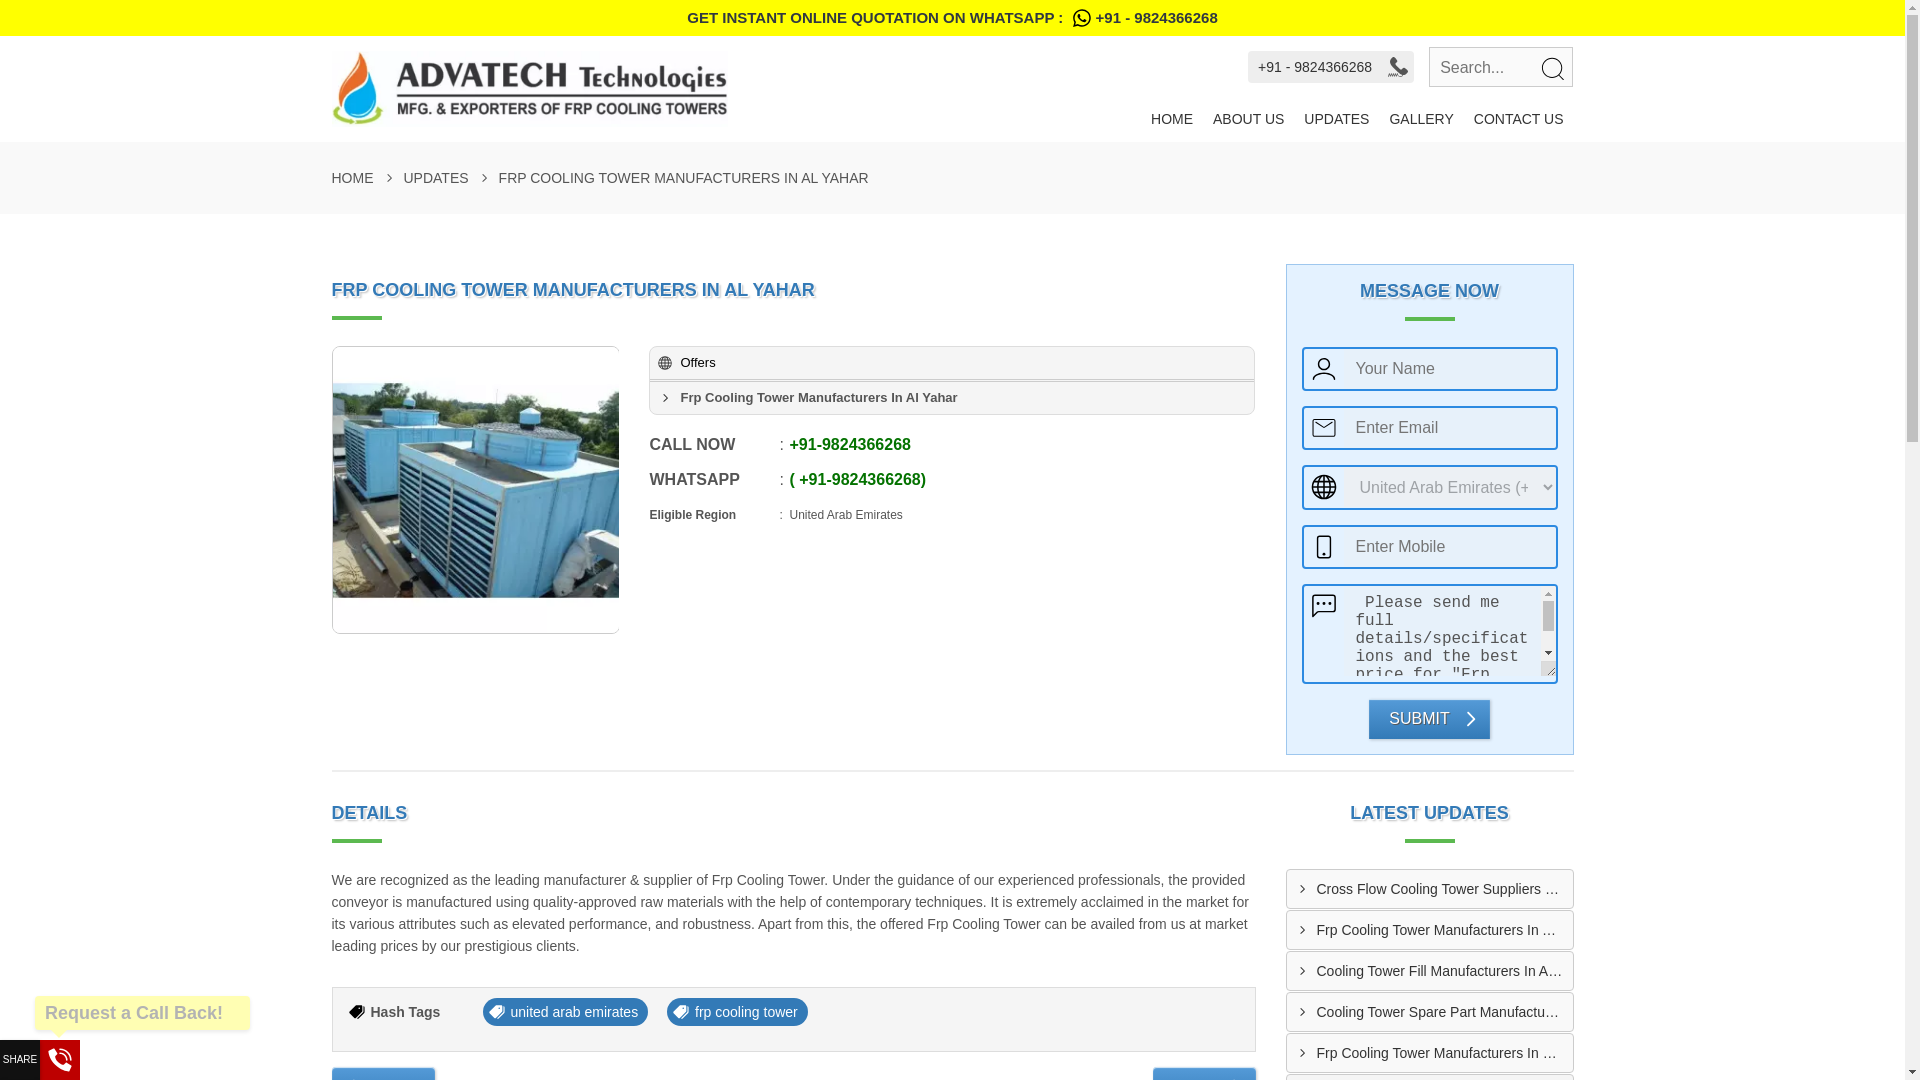 The image size is (1920, 1080). Describe the element at coordinates (1450, 545) in the screenshot. I see `Enter Your Mobile` at that location.